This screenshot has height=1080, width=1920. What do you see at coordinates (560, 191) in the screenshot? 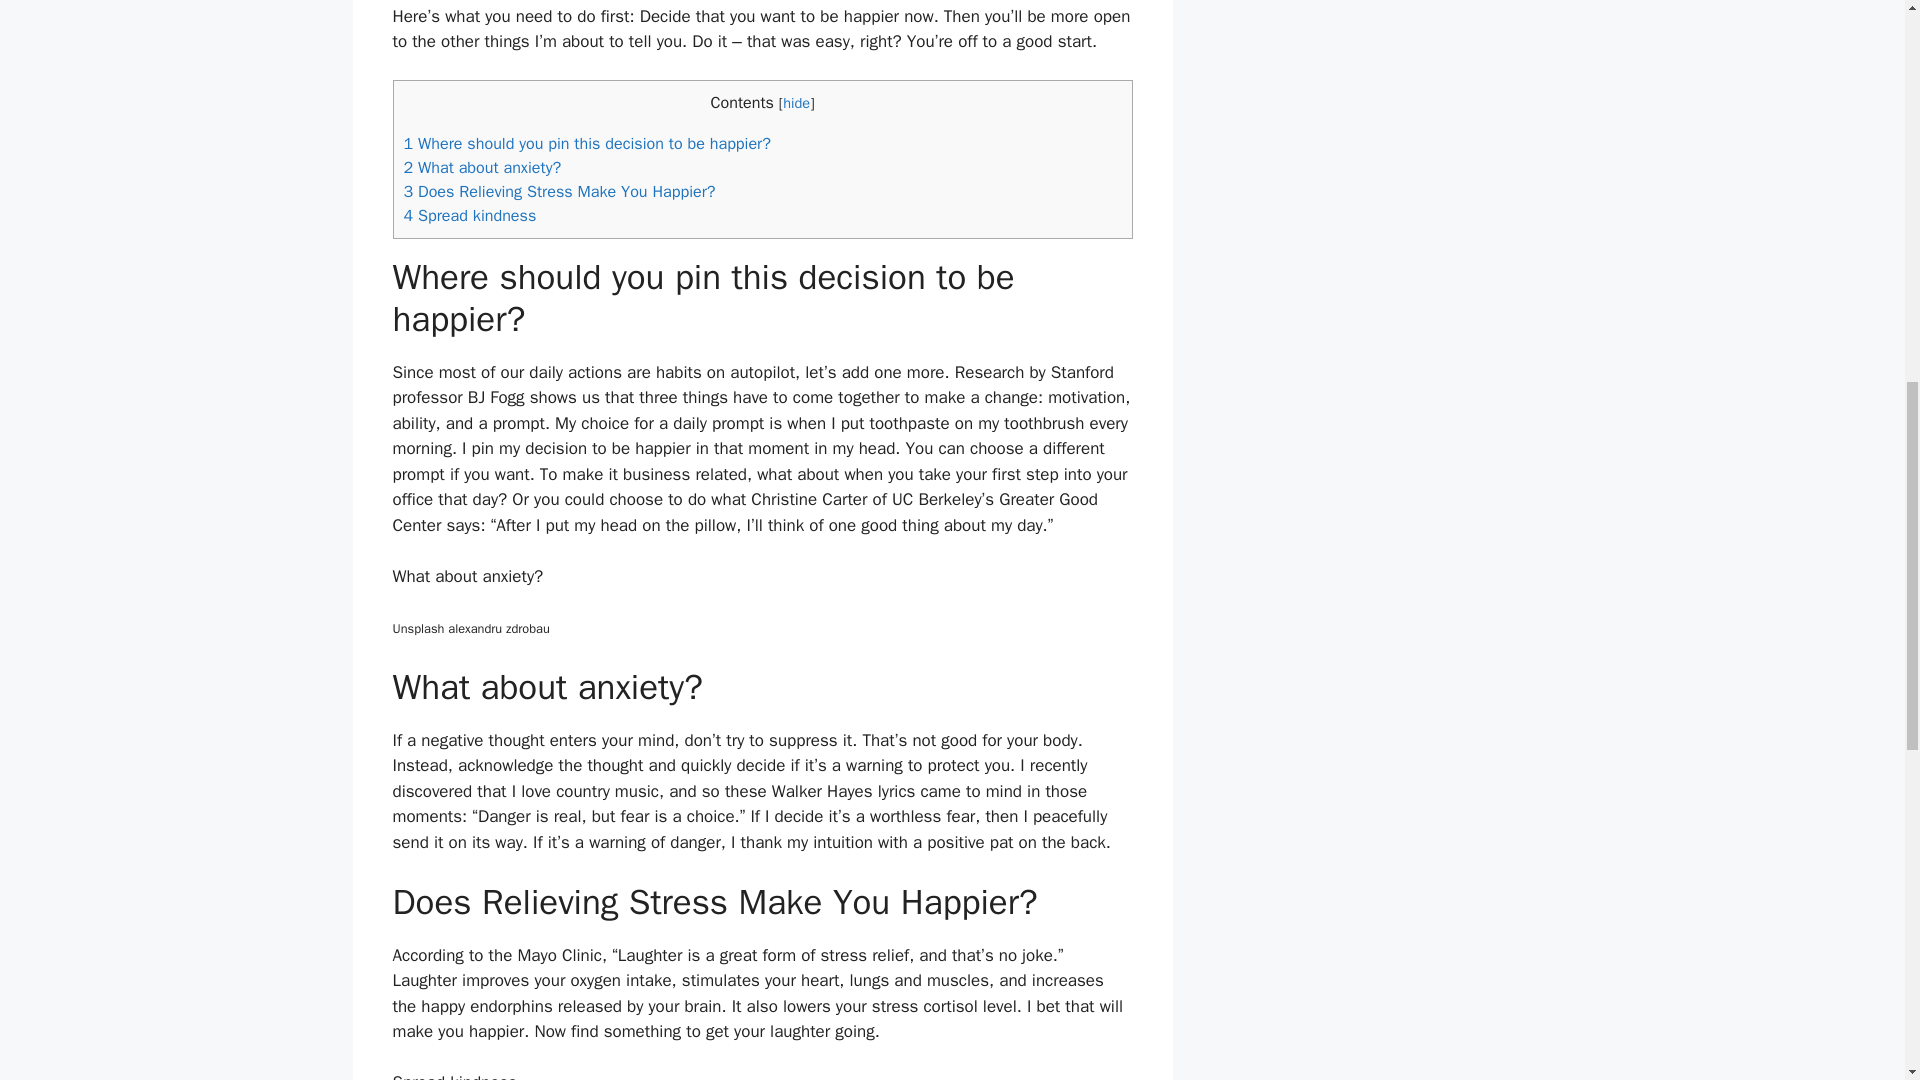
I see `3 Does Relieving Stress Make You Happier?` at bounding box center [560, 191].